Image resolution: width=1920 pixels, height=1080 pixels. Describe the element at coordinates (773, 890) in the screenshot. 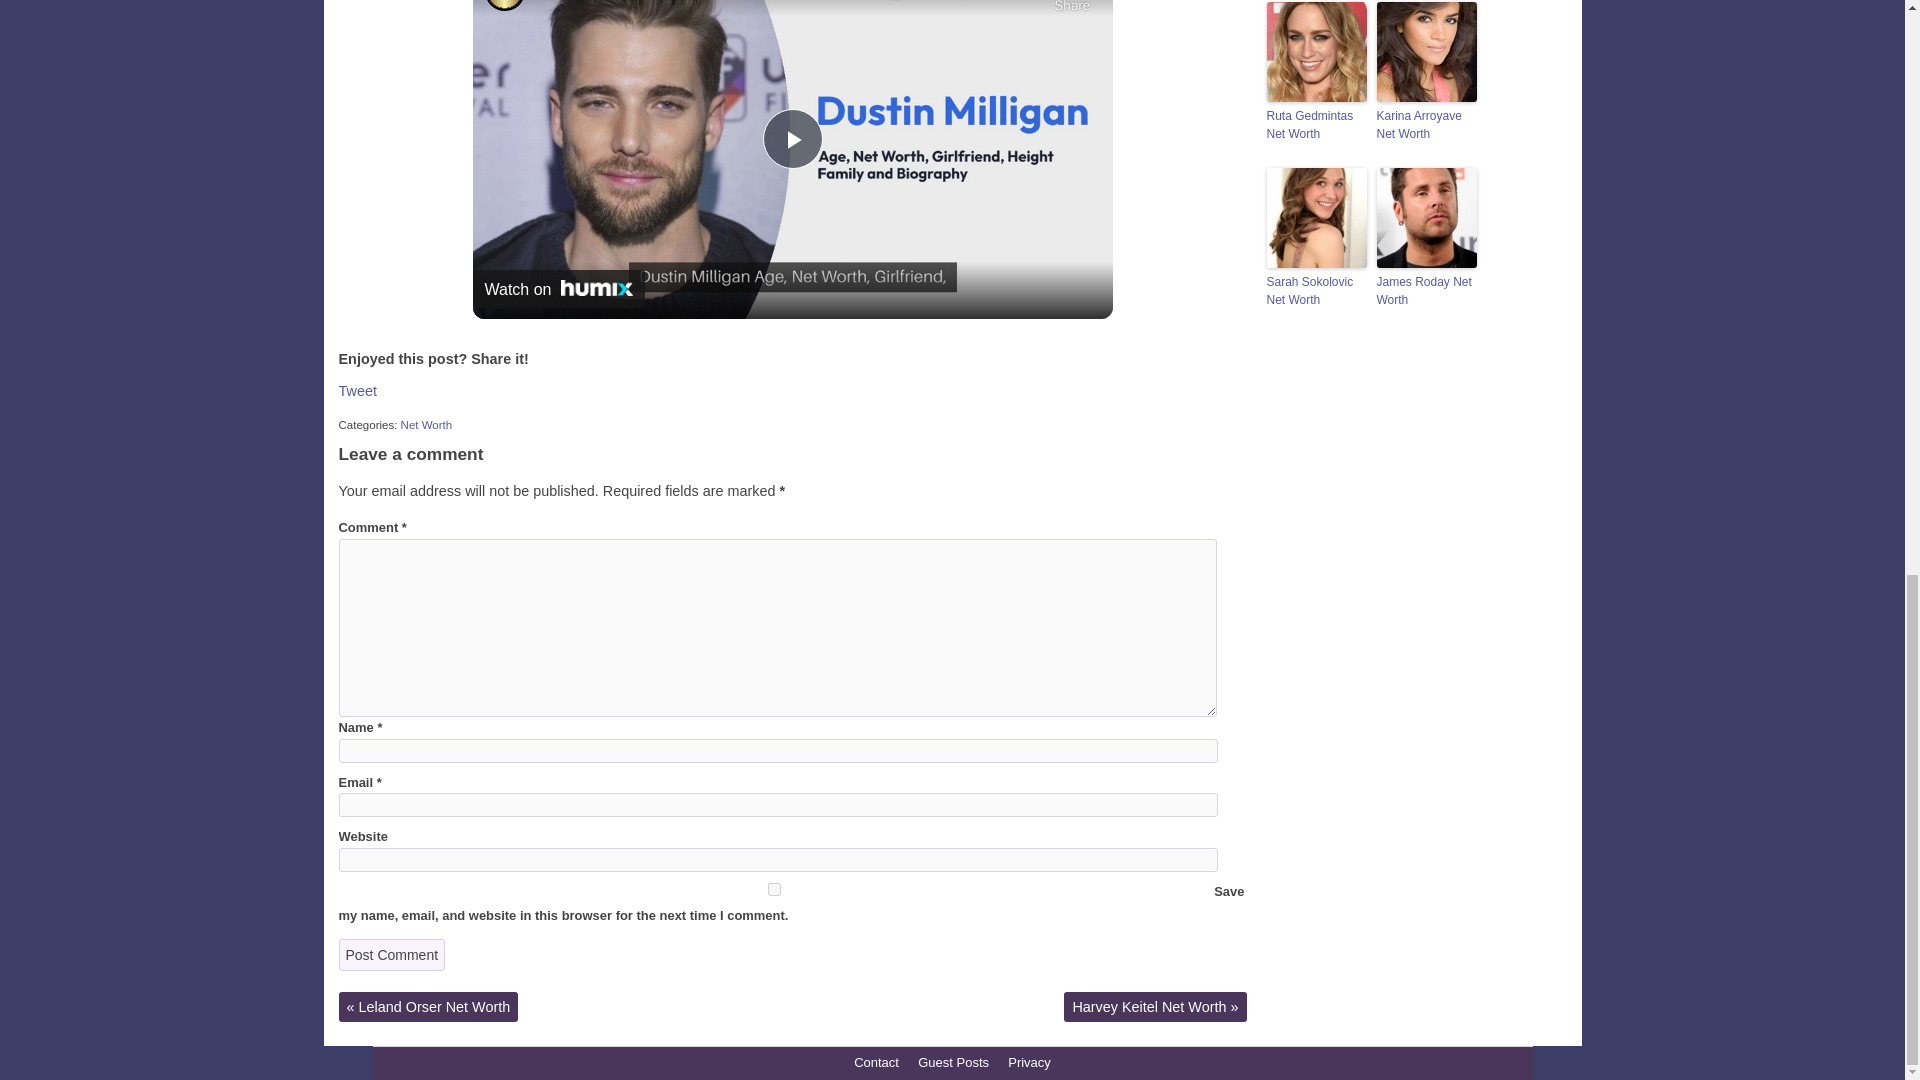

I see `yes` at that location.